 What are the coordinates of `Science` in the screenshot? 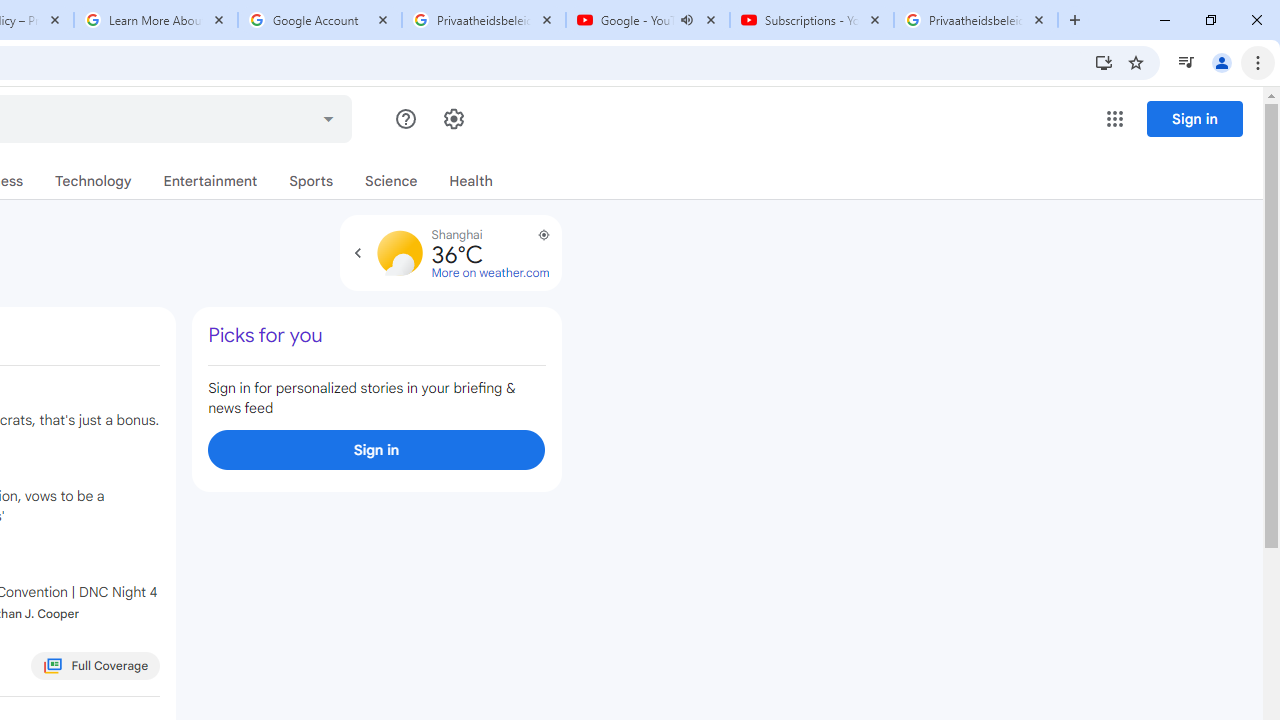 It's located at (391, 181).